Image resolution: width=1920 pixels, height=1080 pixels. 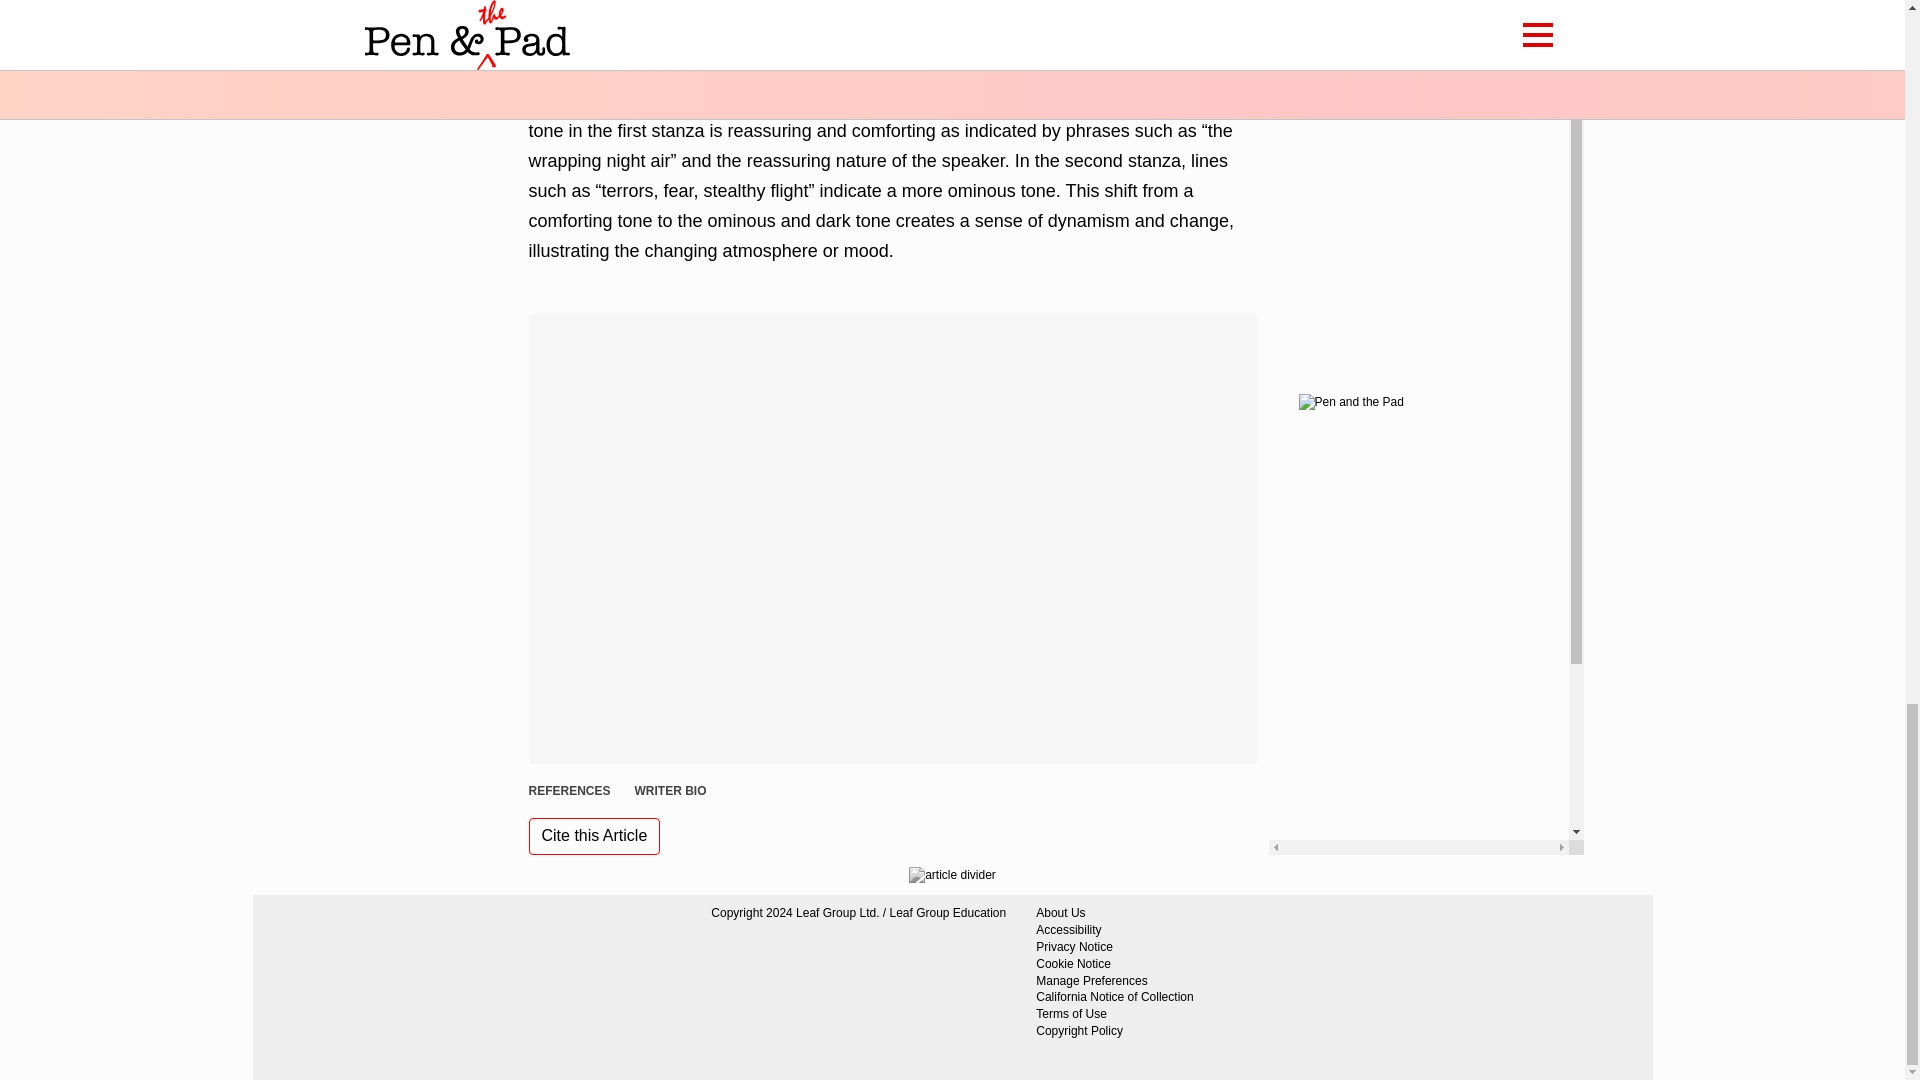 What do you see at coordinates (1114, 982) in the screenshot?
I see `Manage Preferences` at bounding box center [1114, 982].